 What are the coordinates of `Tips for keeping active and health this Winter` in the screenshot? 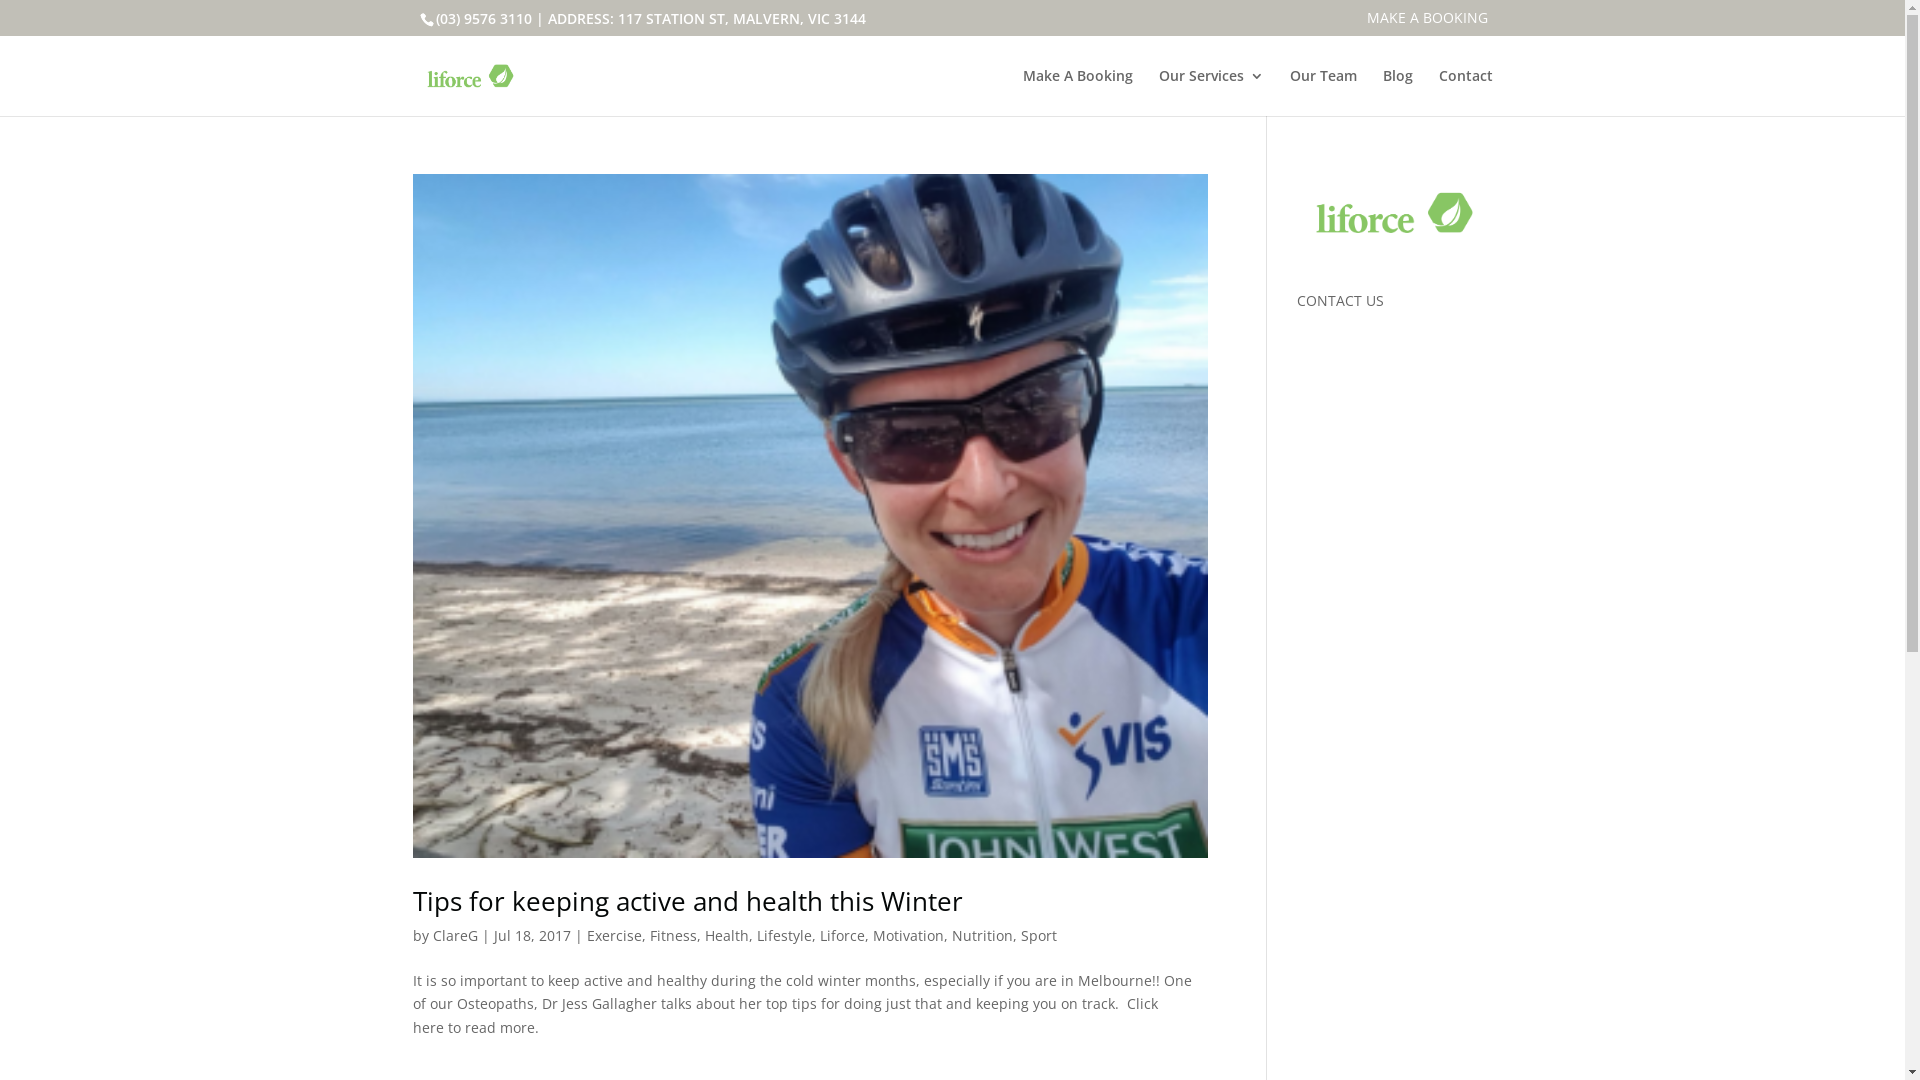 It's located at (687, 900).